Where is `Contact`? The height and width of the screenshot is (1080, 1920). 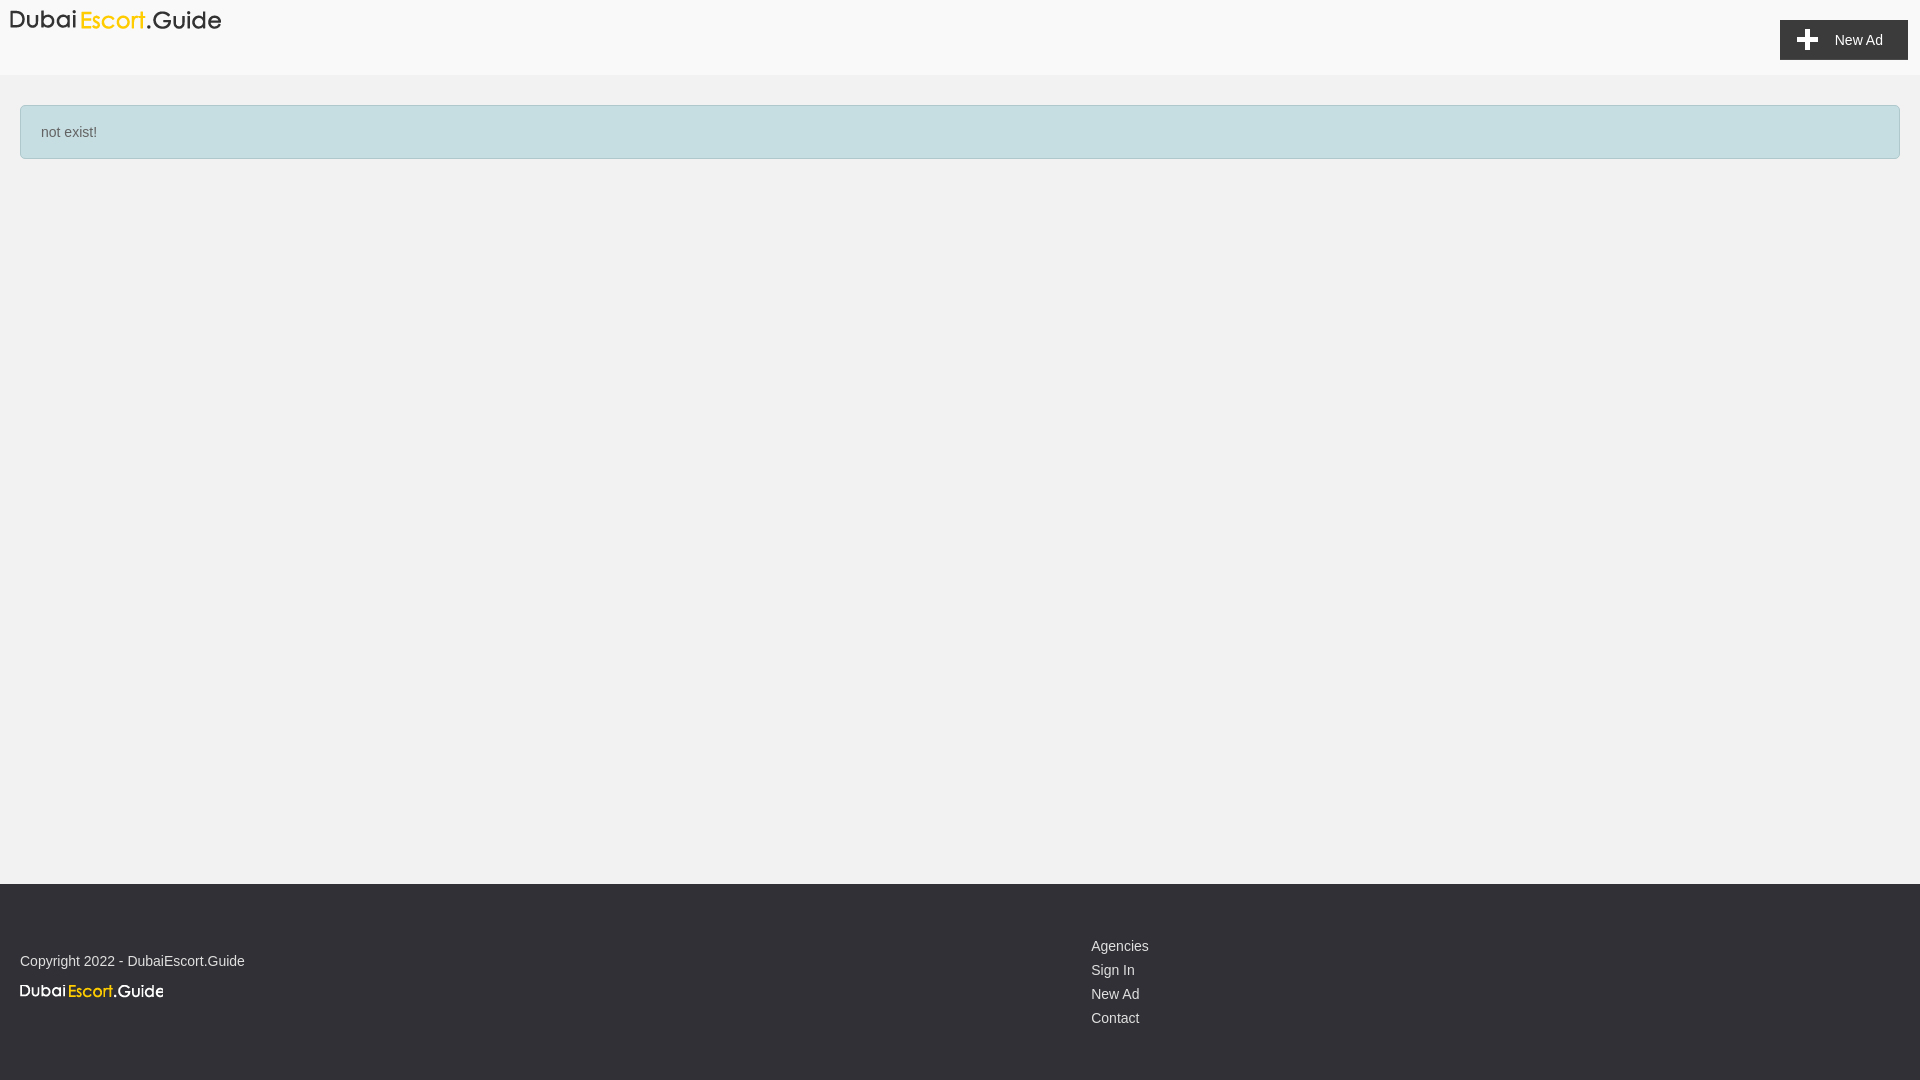 Contact is located at coordinates (1114, 1018).